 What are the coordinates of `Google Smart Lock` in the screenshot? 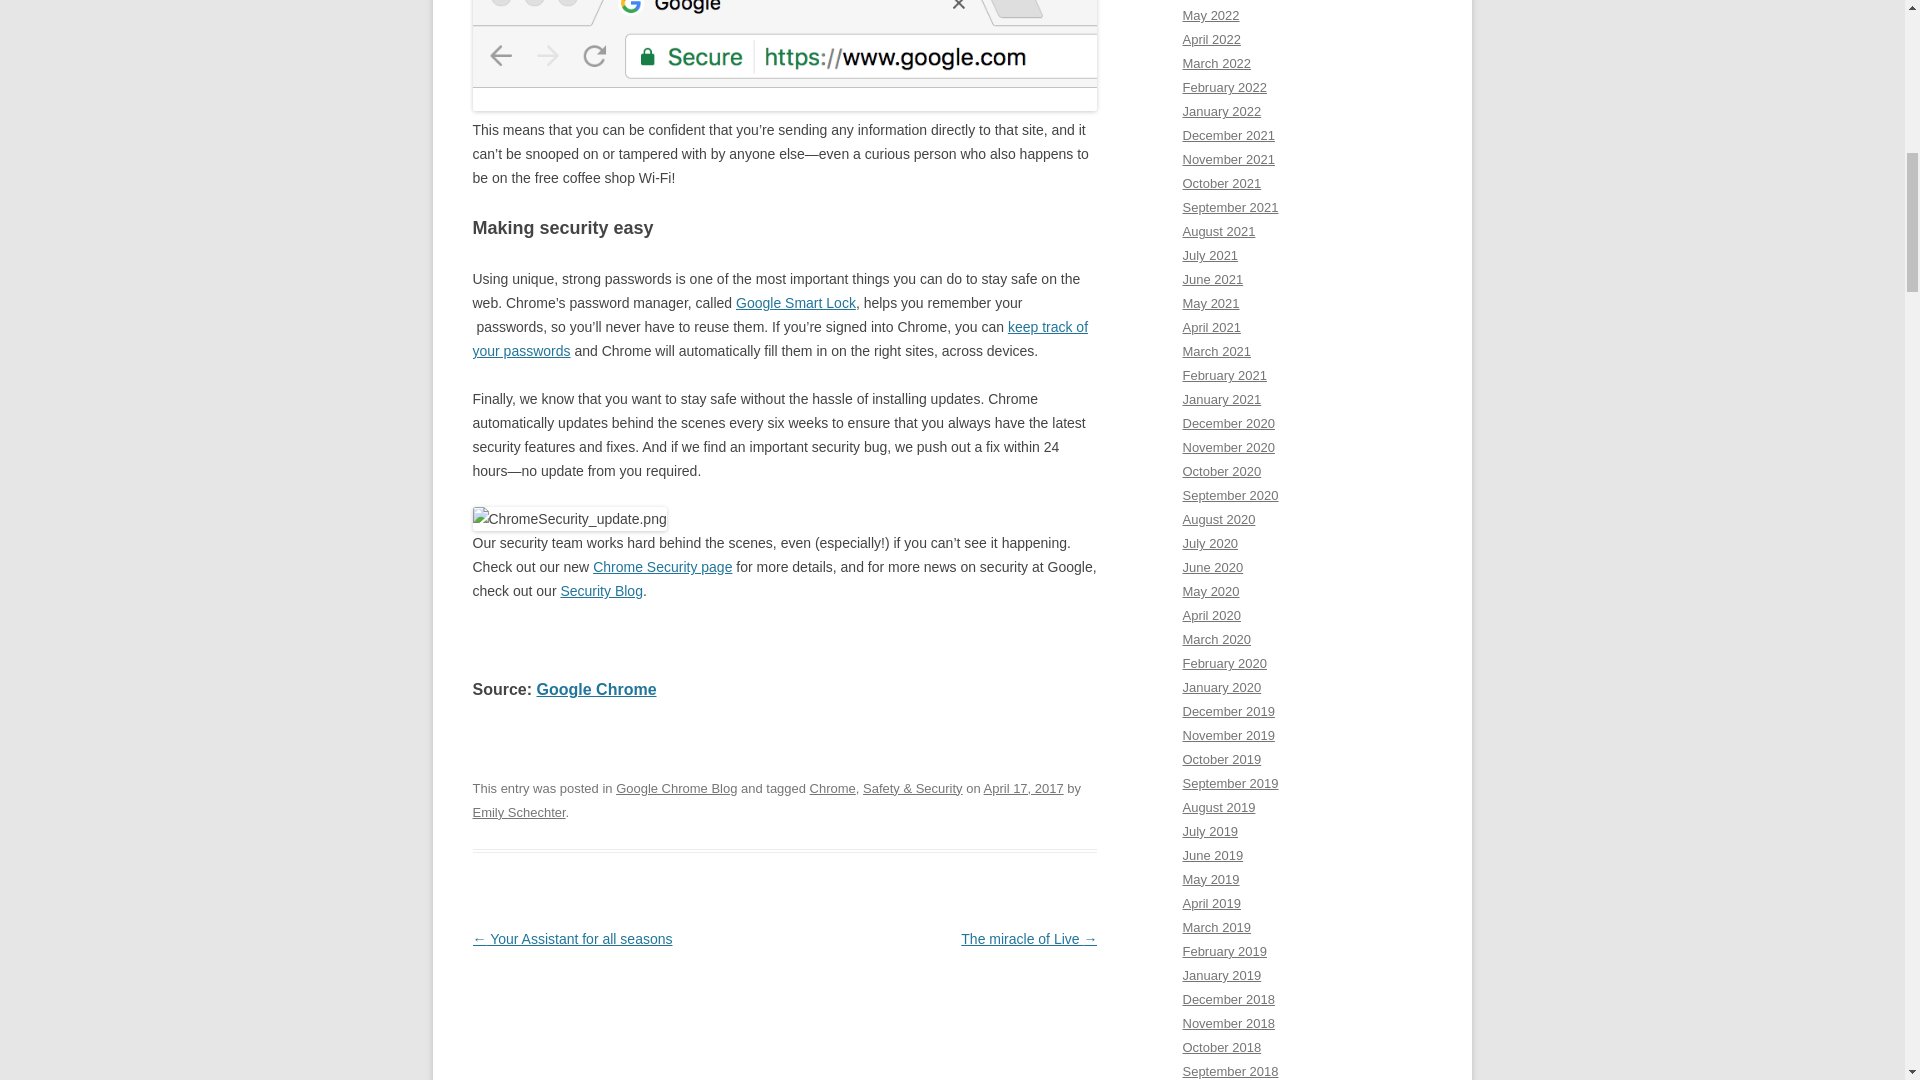 It's located at (796, 302).